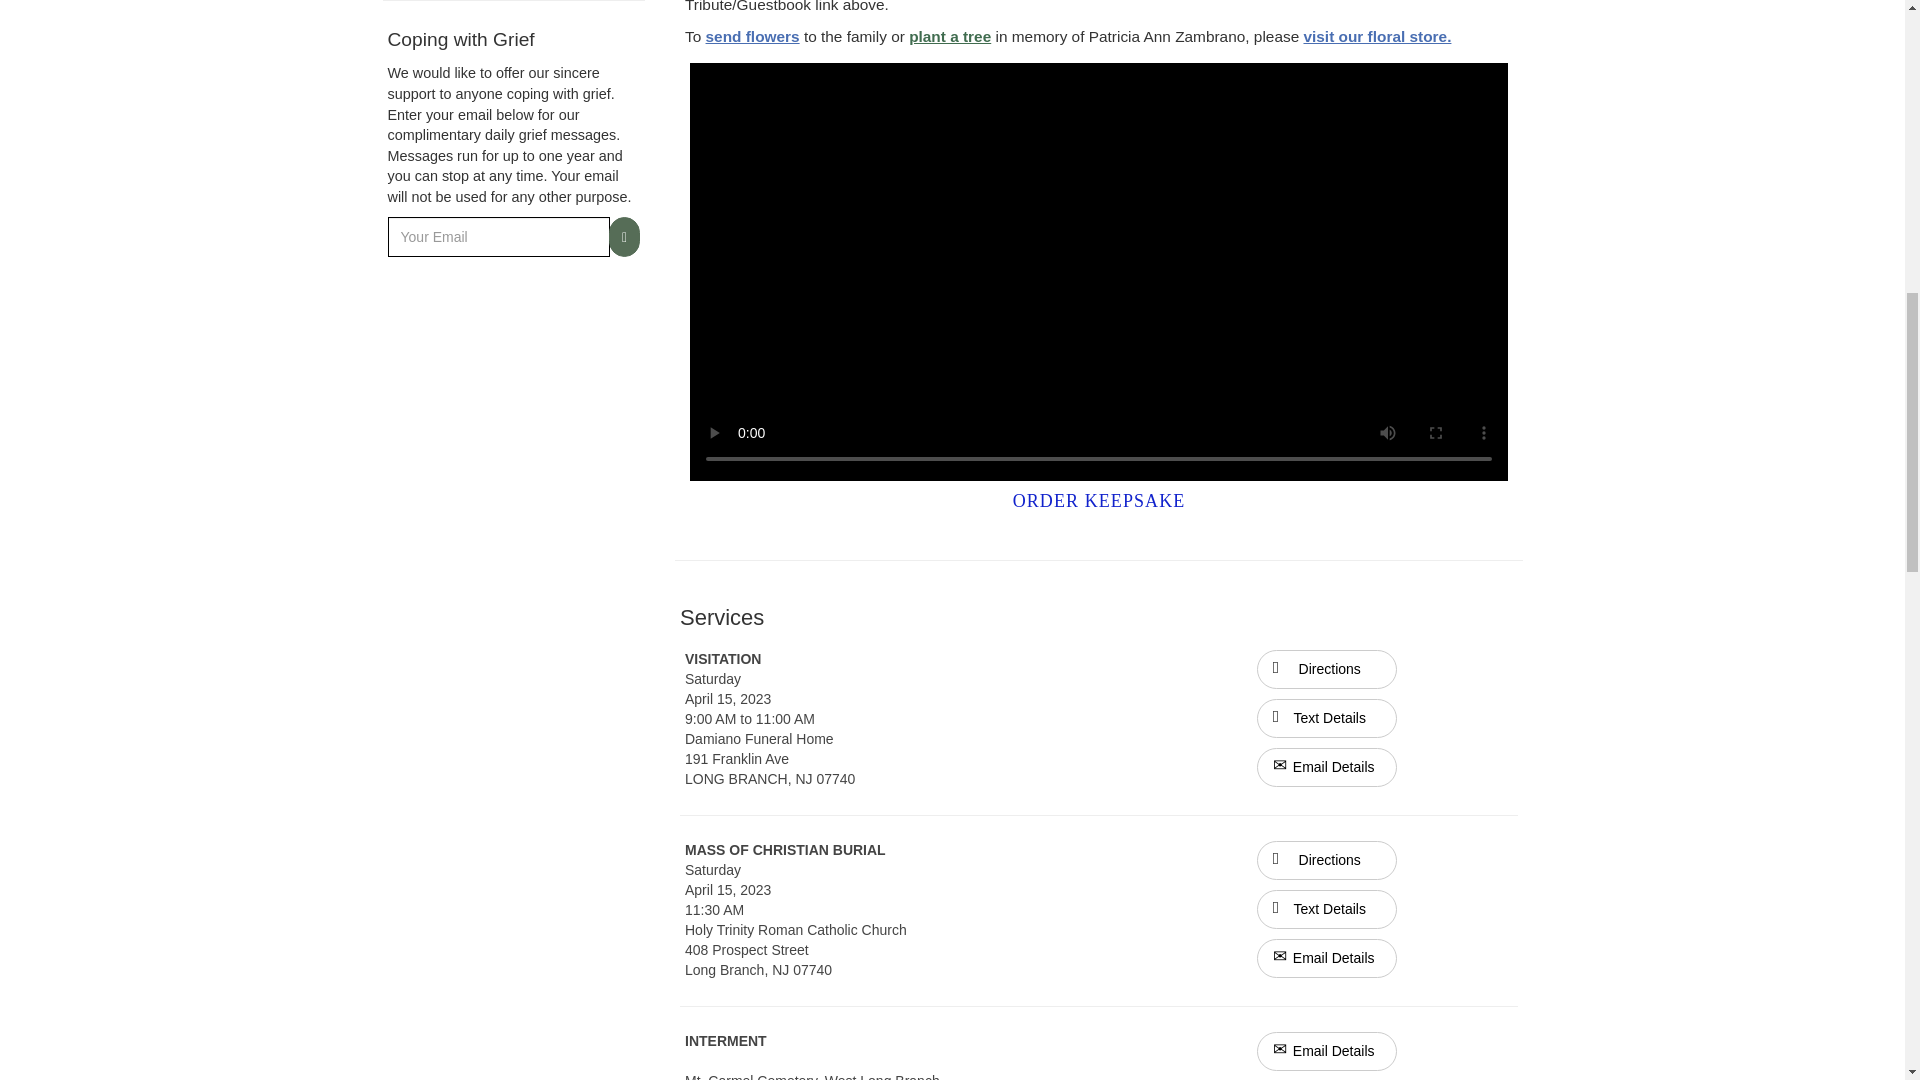  I want to click on Directions, so click(1327, 860).